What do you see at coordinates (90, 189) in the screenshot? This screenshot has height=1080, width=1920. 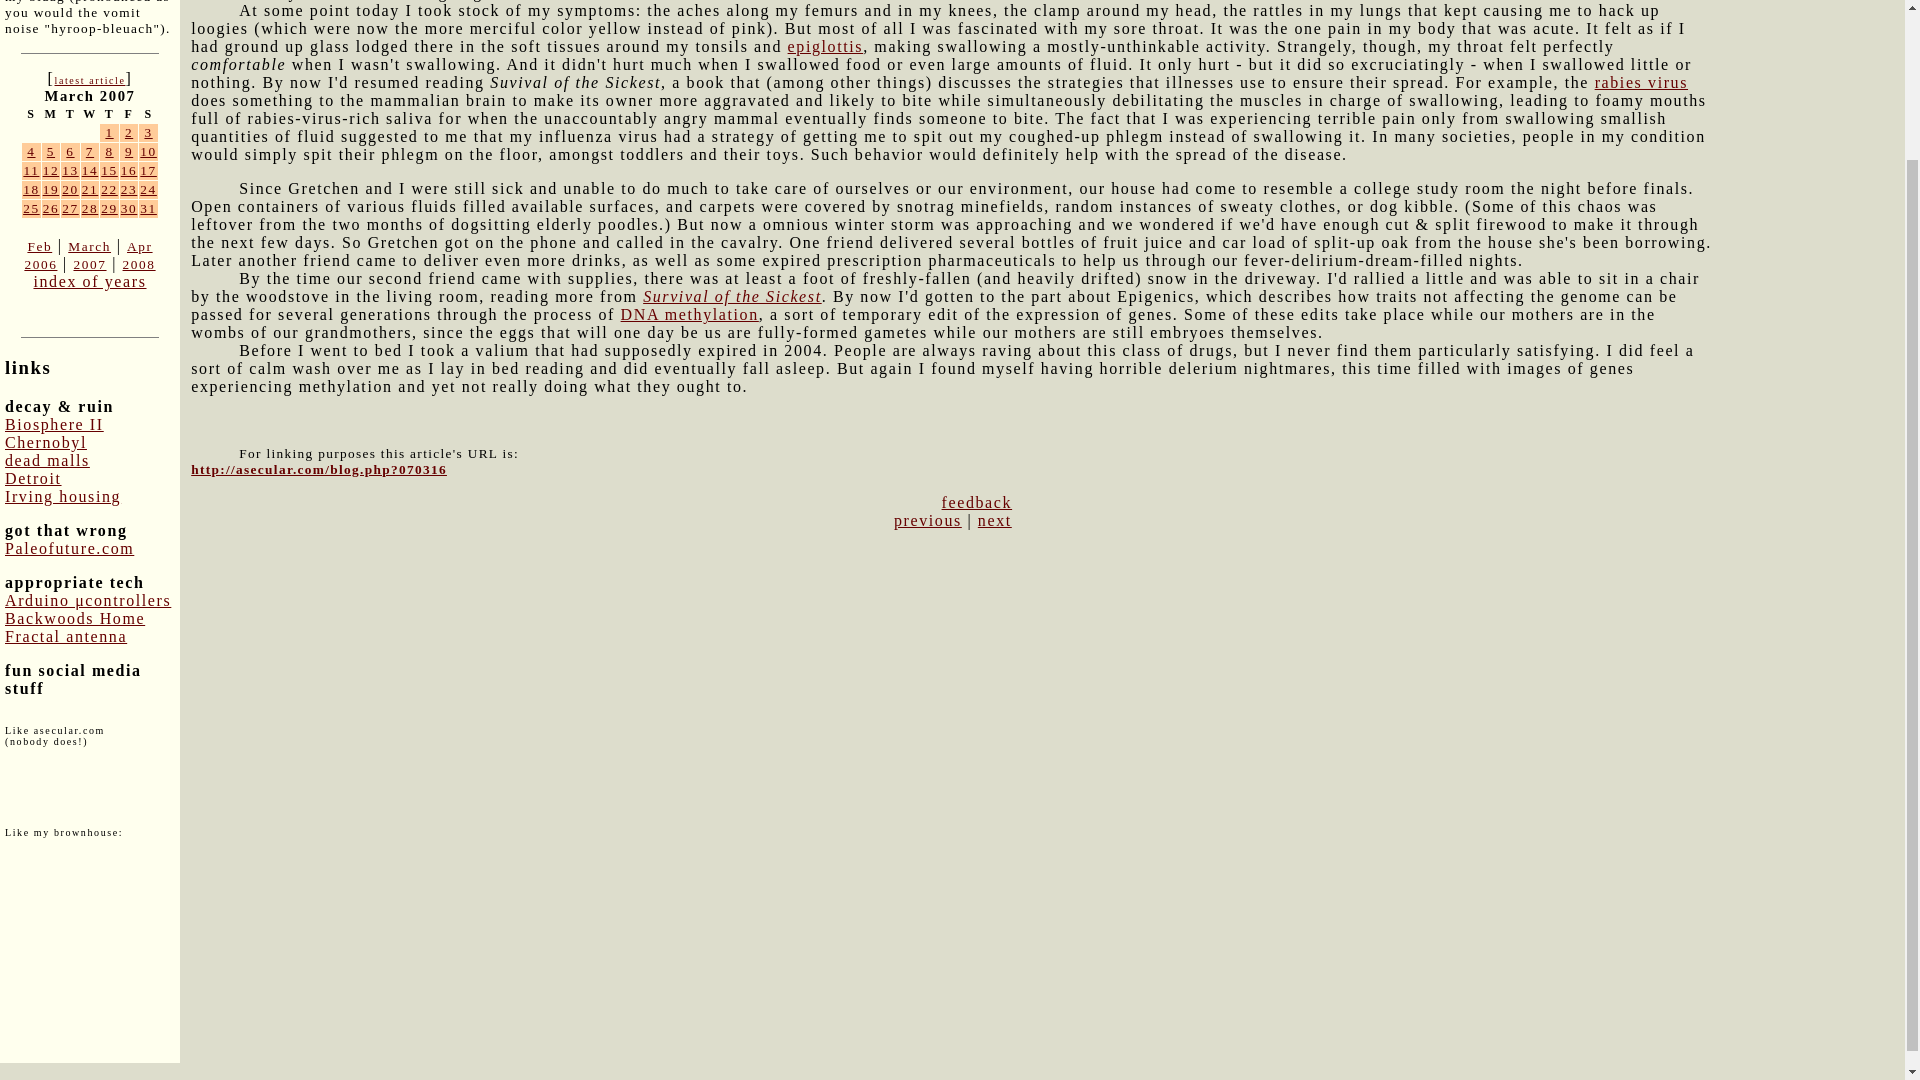 I see `21` at bounding box center [90, 189].